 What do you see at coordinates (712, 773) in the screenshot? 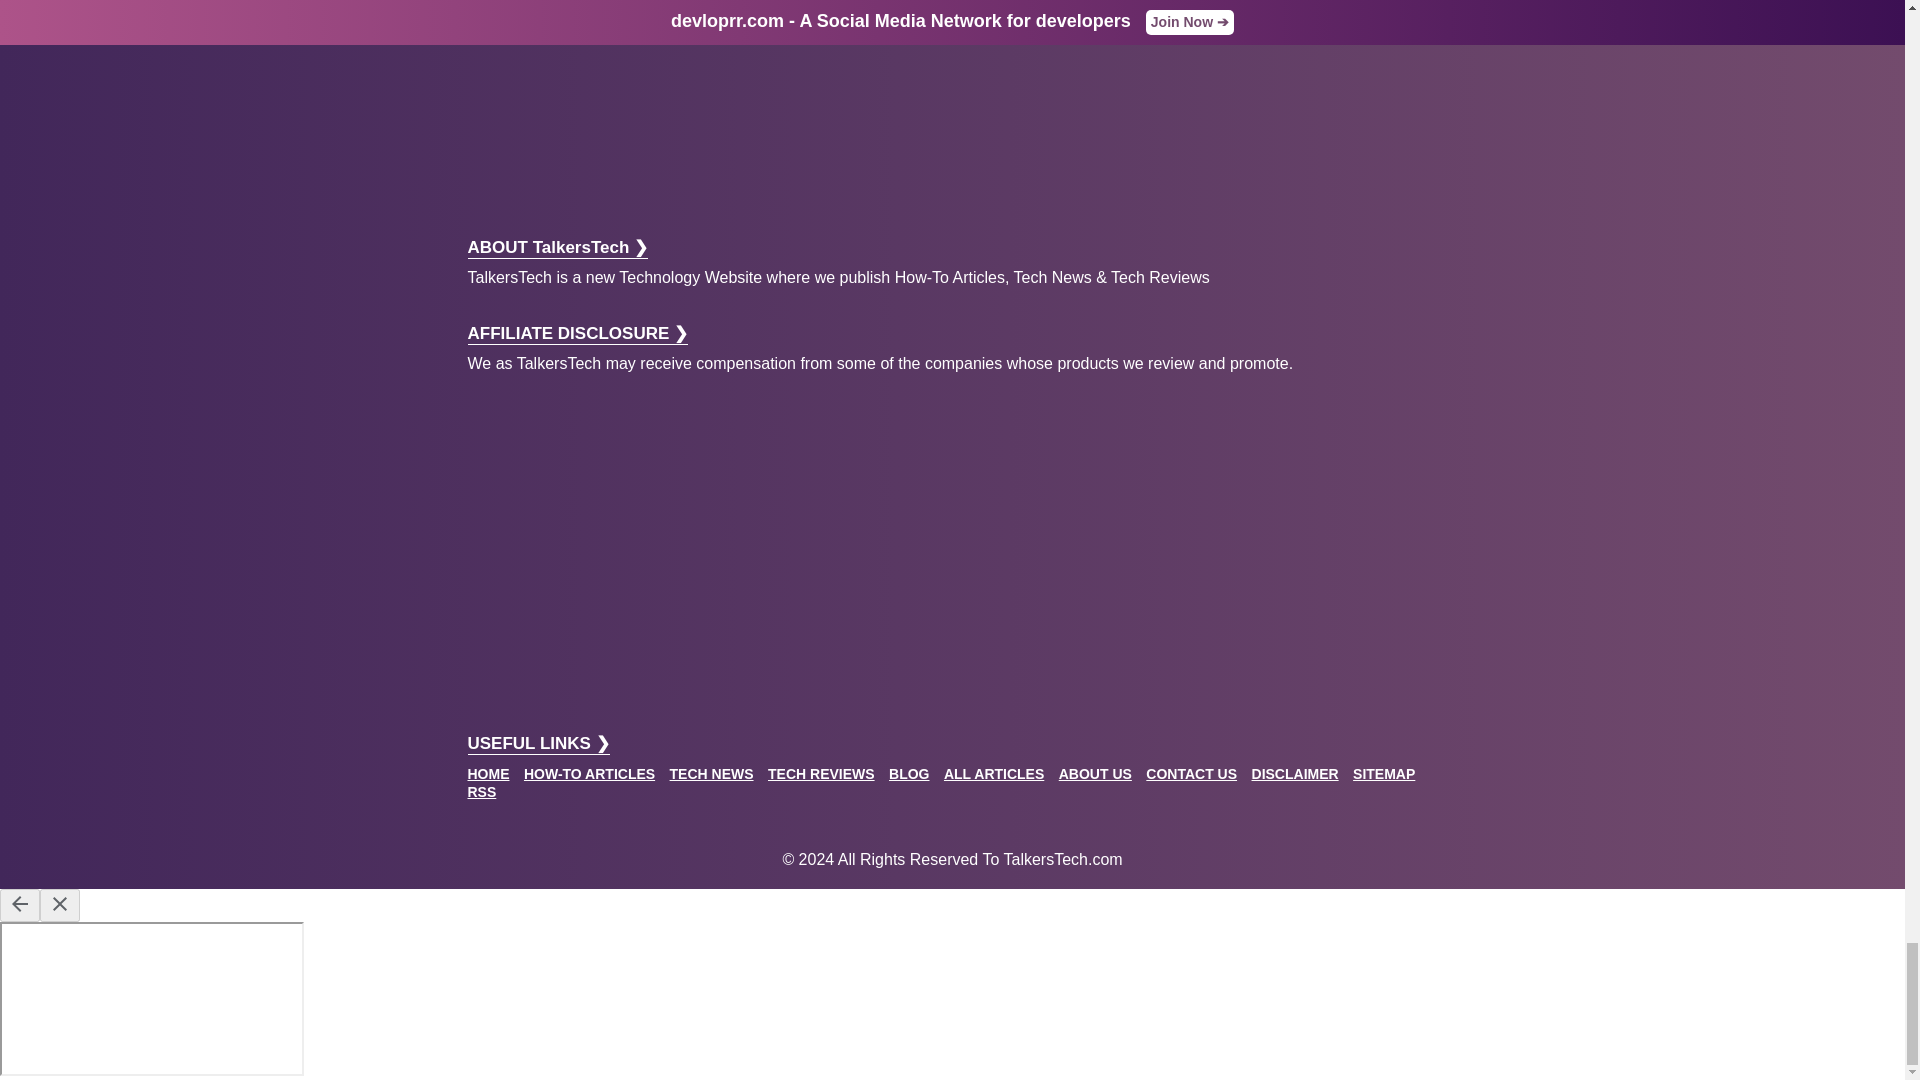
I see `TECH NEWS` at bounding box center [712, 773].